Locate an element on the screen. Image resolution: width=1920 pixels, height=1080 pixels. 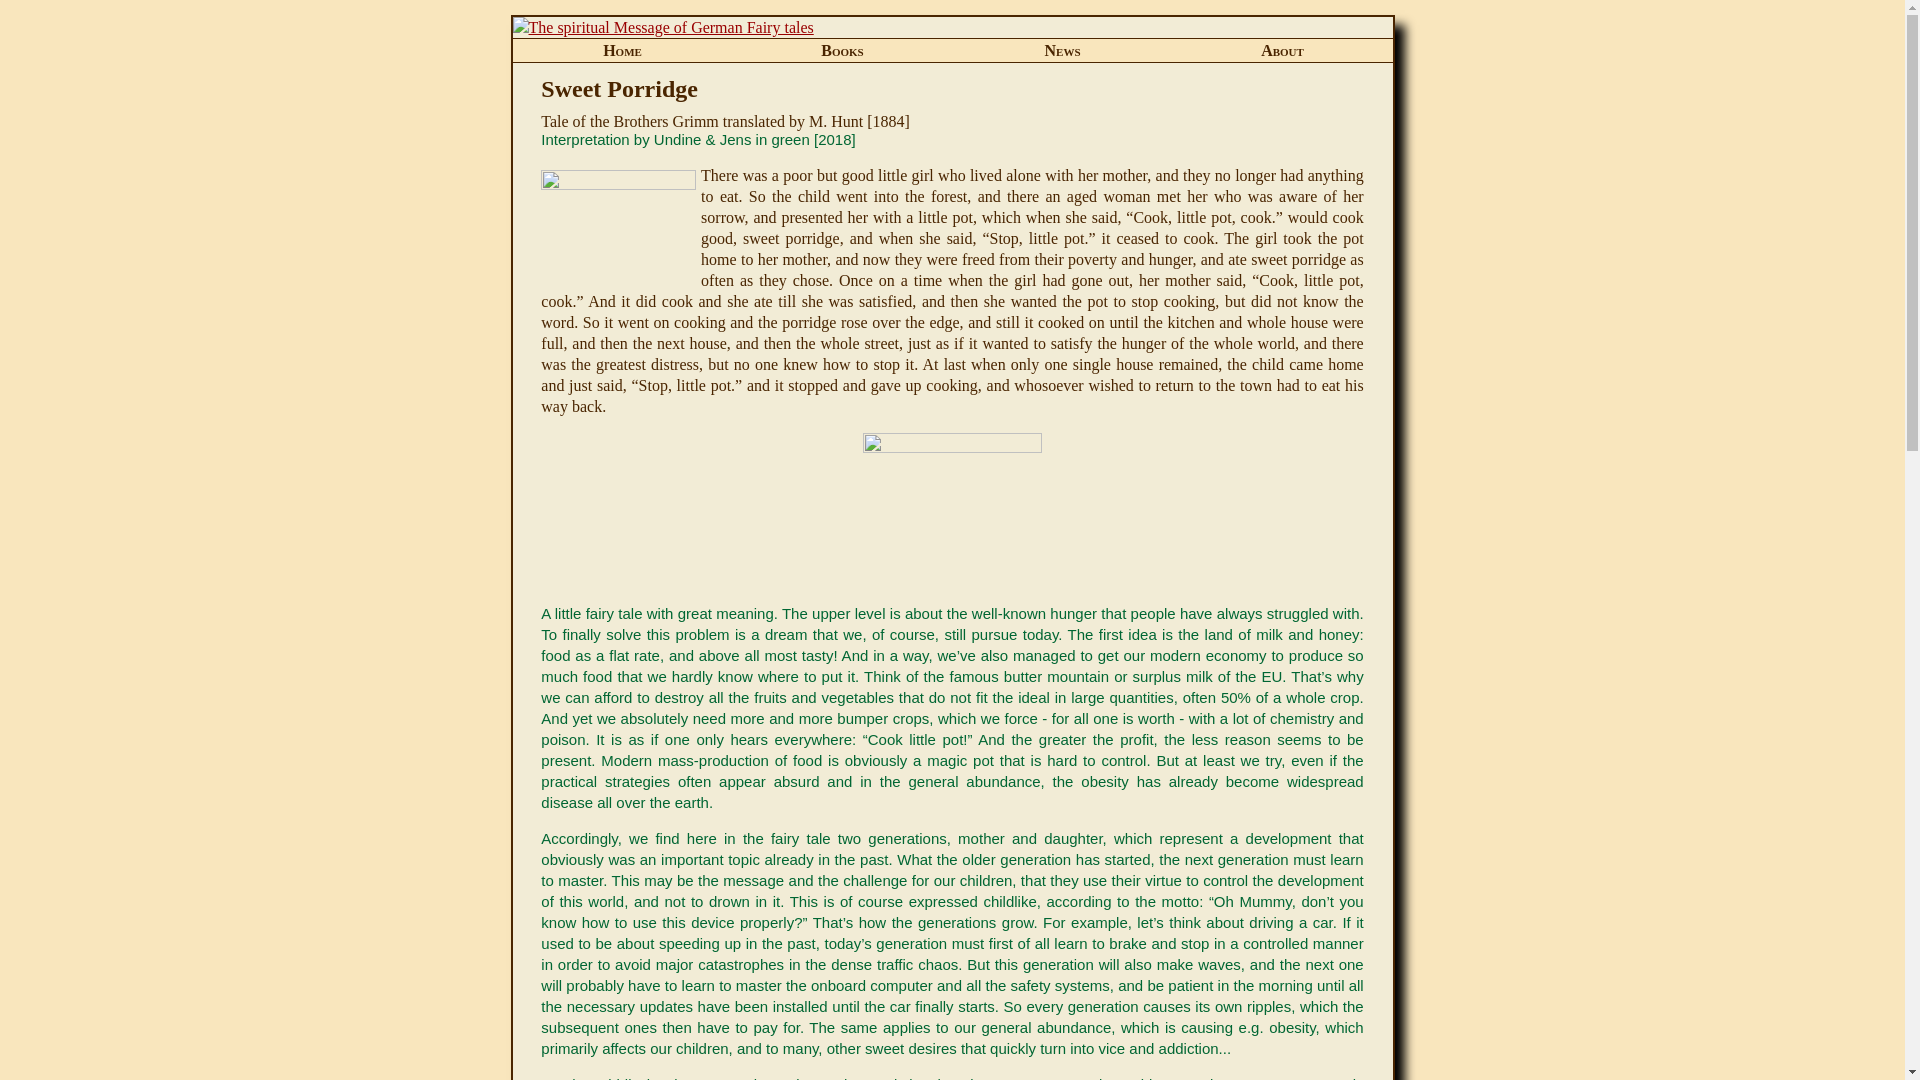
News is located at coordinates (1062, 50).